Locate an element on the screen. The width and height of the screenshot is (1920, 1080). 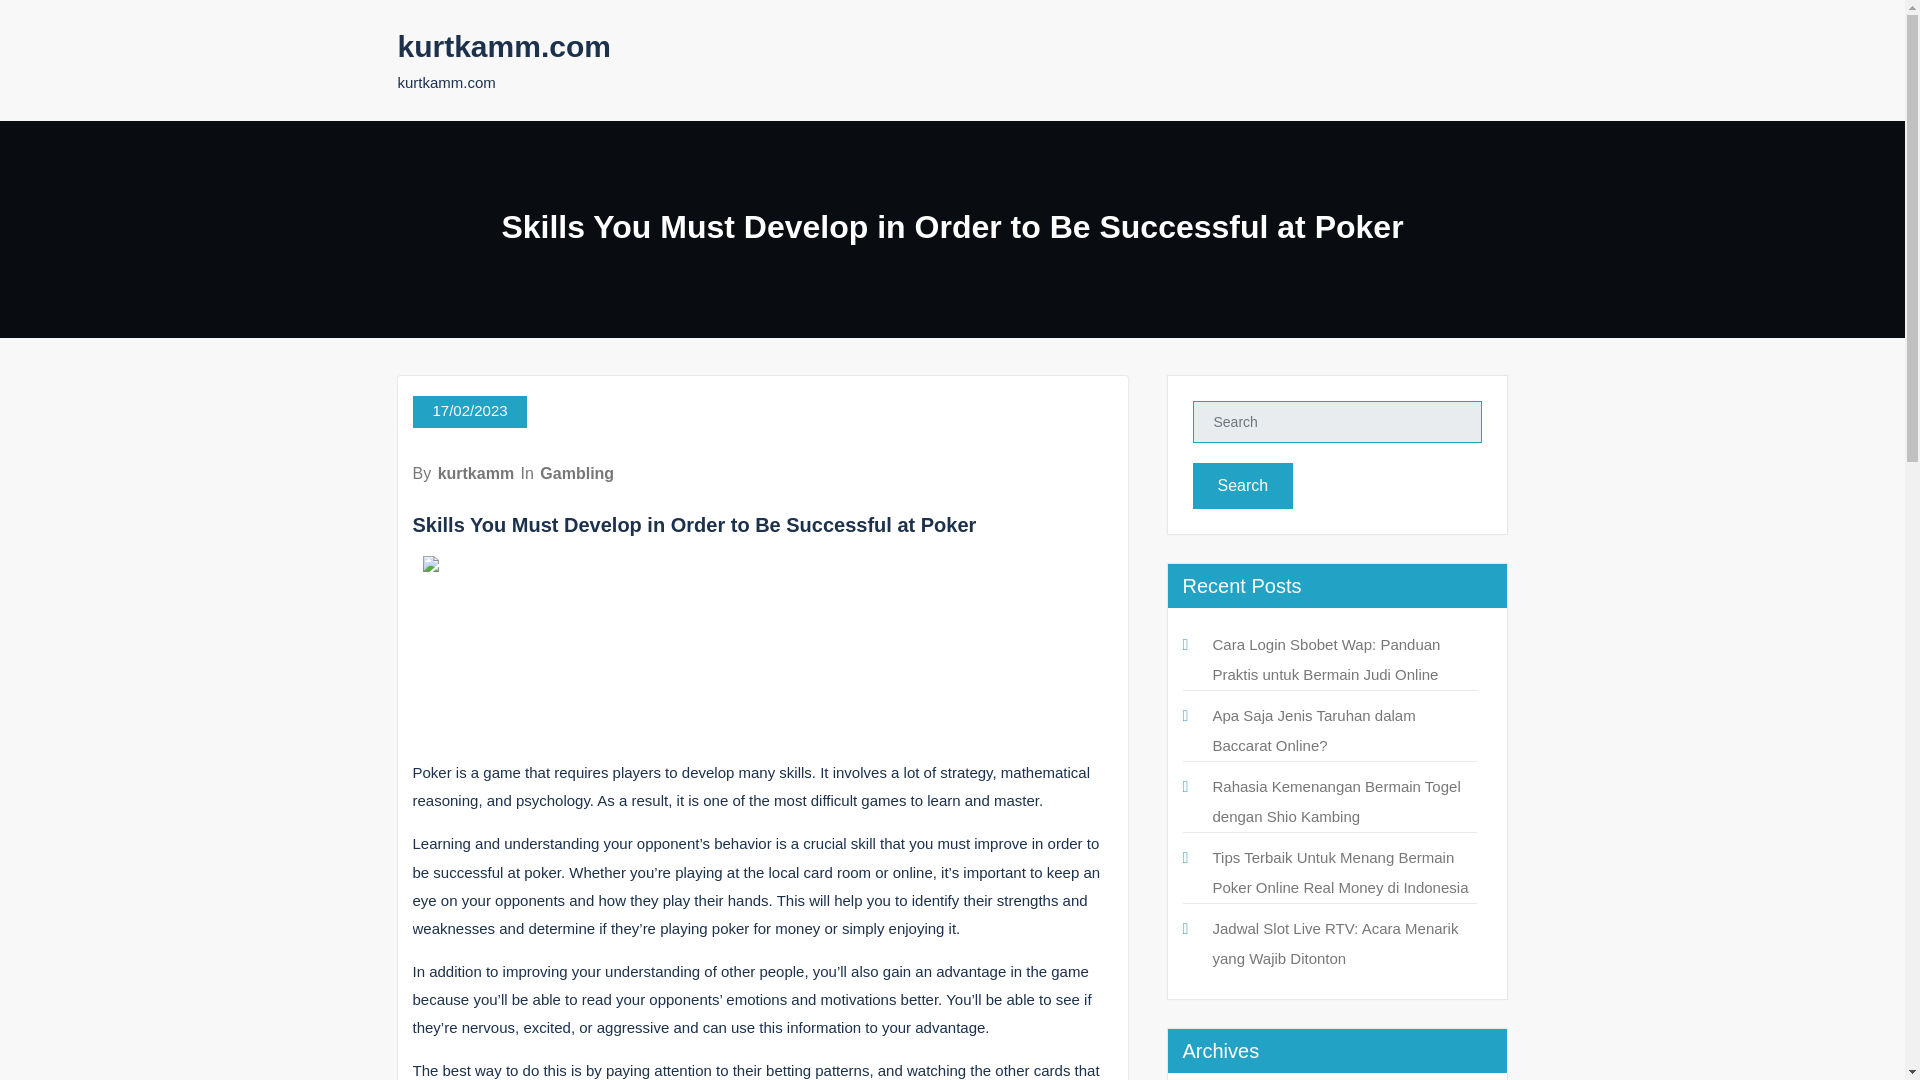
kurtkamm is located at coordinates (476, 473).